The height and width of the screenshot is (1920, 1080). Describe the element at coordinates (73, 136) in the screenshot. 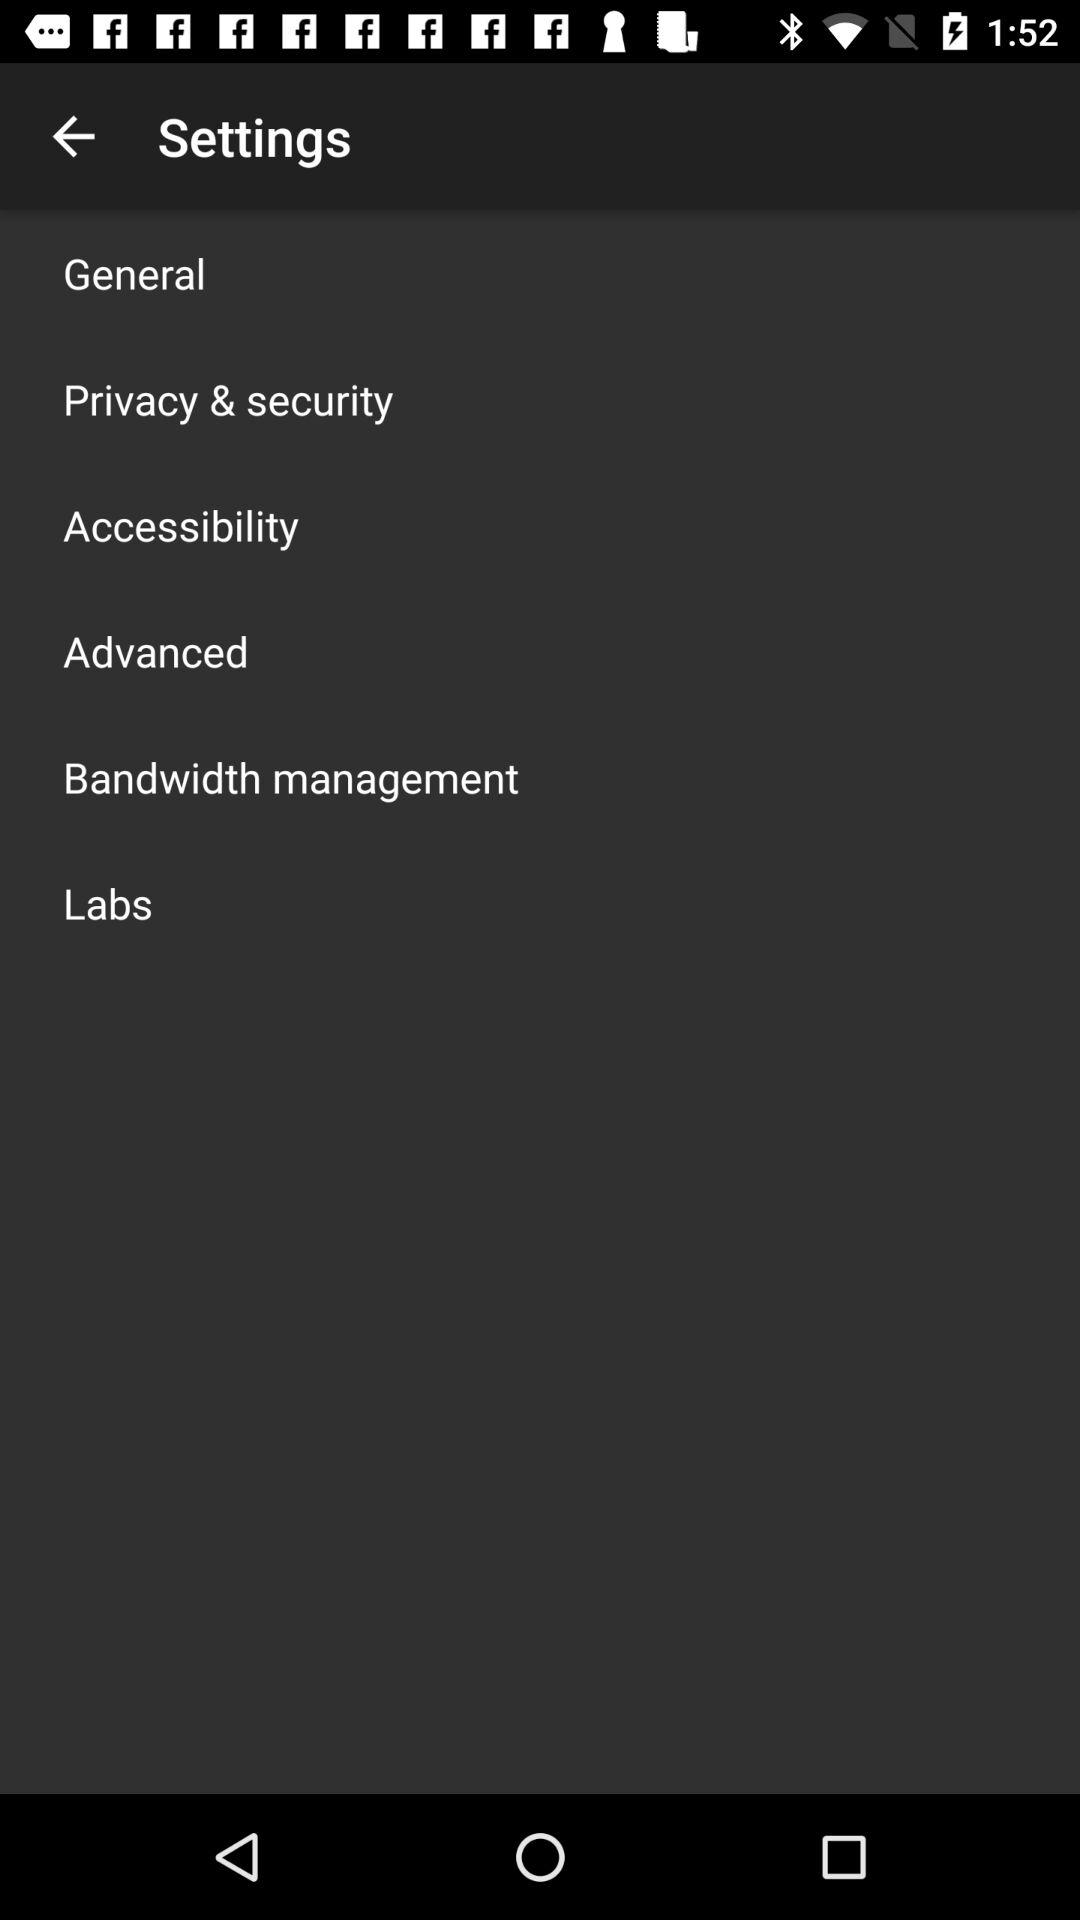

I see `open the item above general icon` at that location.